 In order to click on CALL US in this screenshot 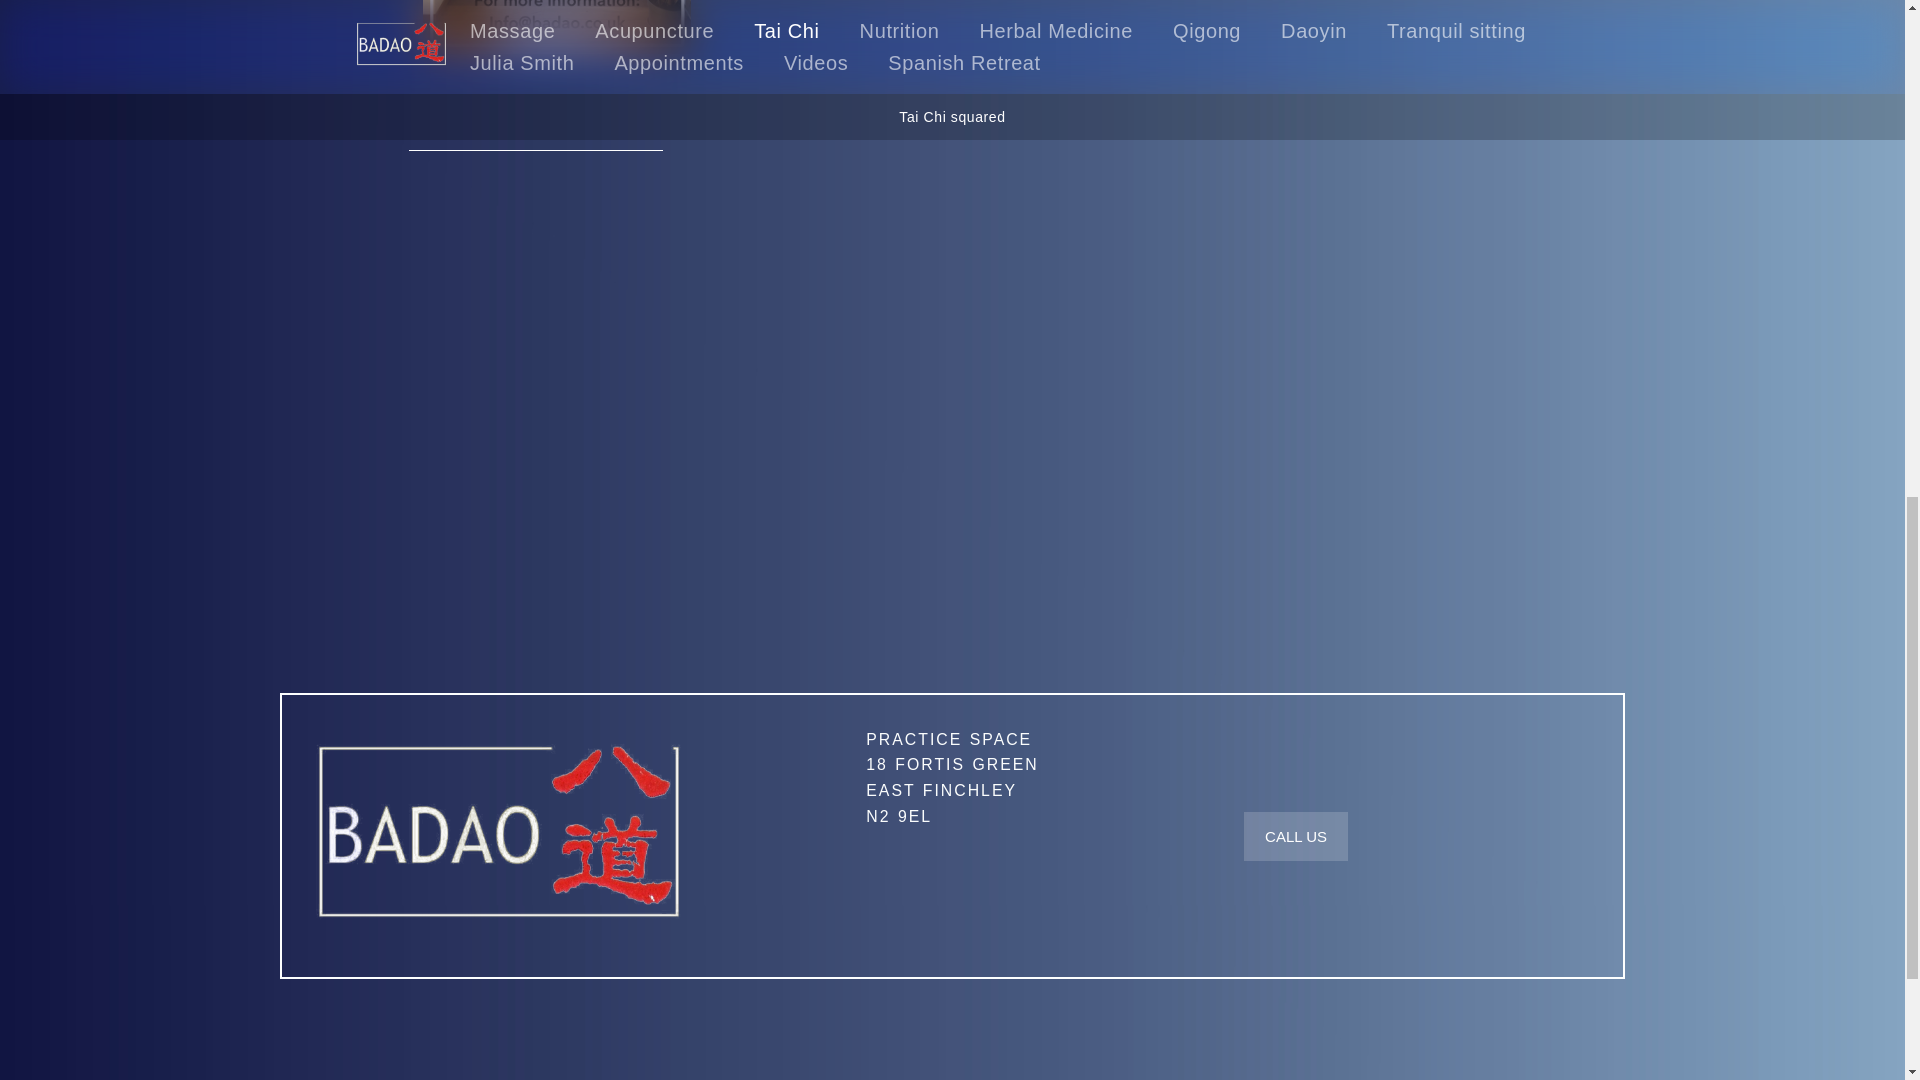, I will do `click(1296, 836)`.